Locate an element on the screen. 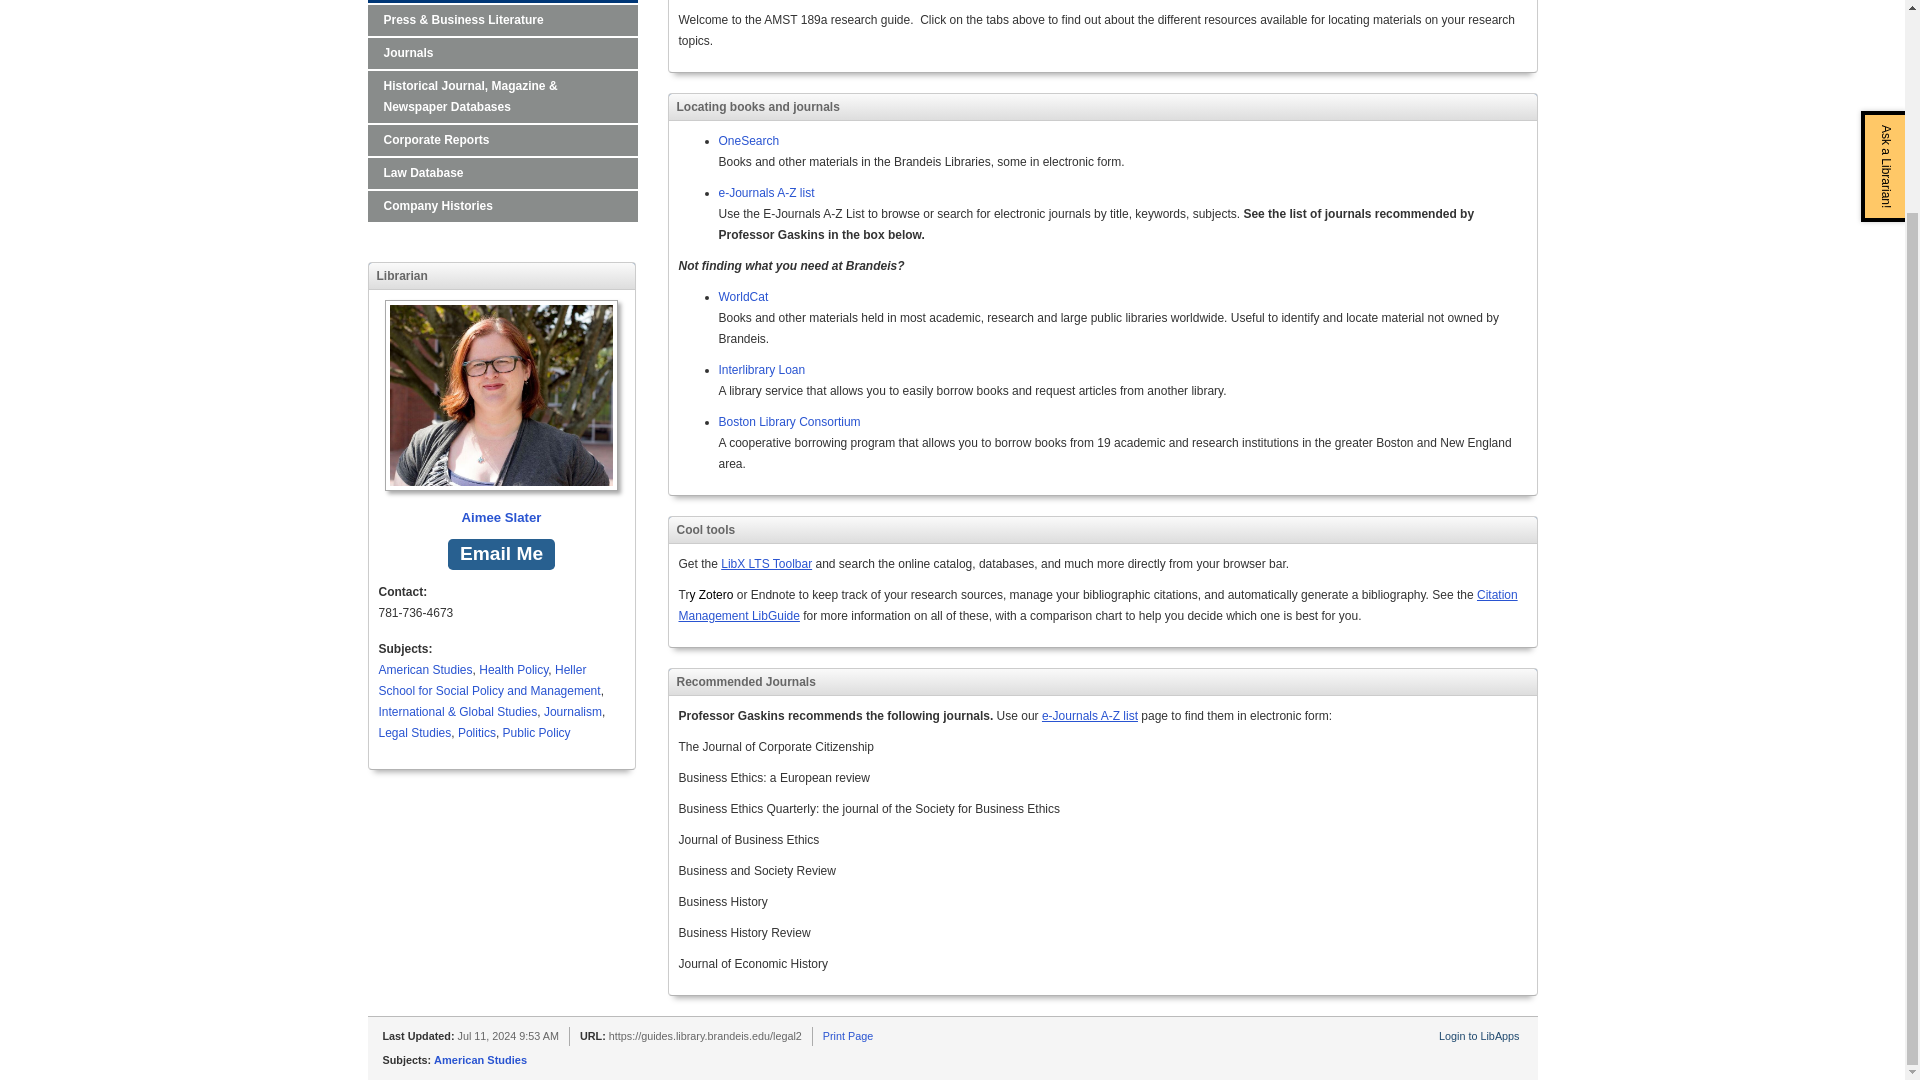 The height and width of the screenshot is (1080, 1920). Interlibrary Loan is located at coordinates (761, 369).